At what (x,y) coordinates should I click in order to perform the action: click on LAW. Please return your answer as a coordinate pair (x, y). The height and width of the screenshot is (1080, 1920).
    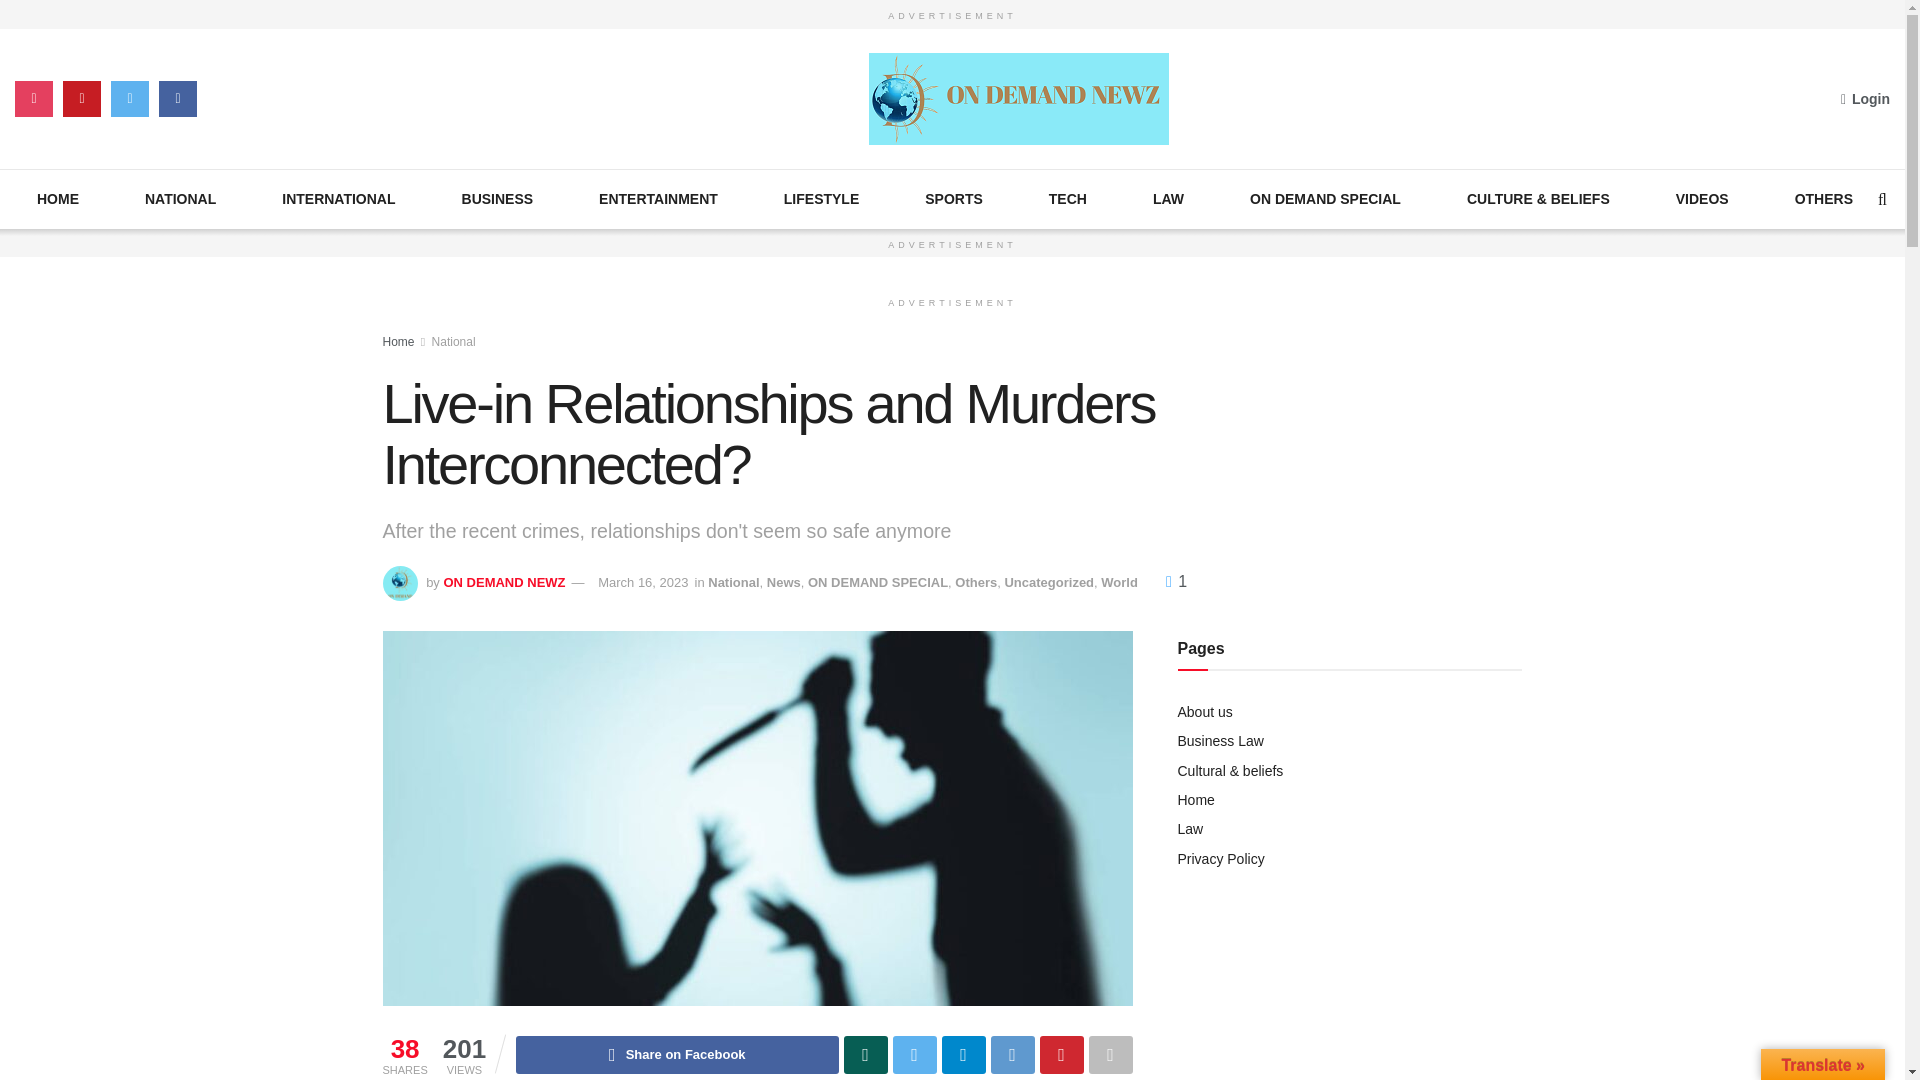
    Looking at the image, I should click on (1168, 197).